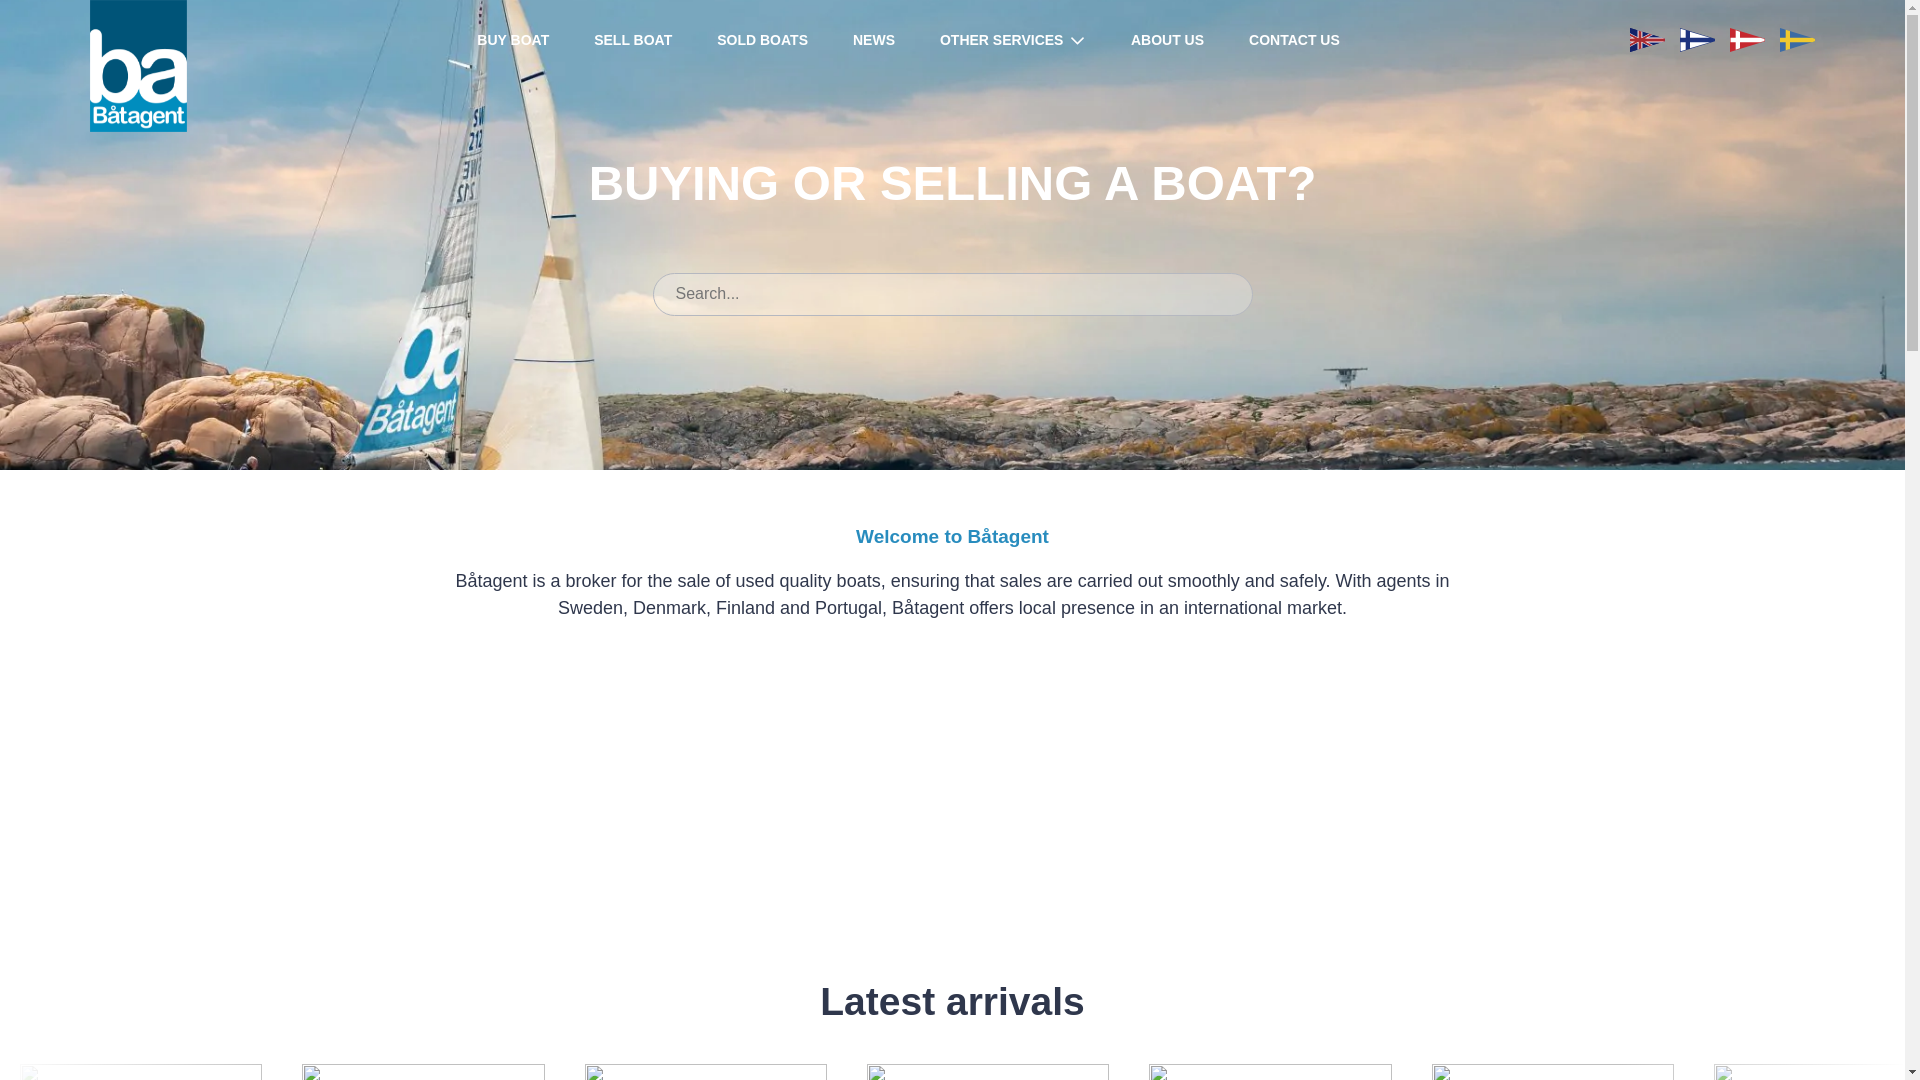 This screenshot has height=1080, width=1920. What do you see at coordinates (632, 40) in the screenshot?
I see `BUY BOAT` at bounding box center [632, 40].